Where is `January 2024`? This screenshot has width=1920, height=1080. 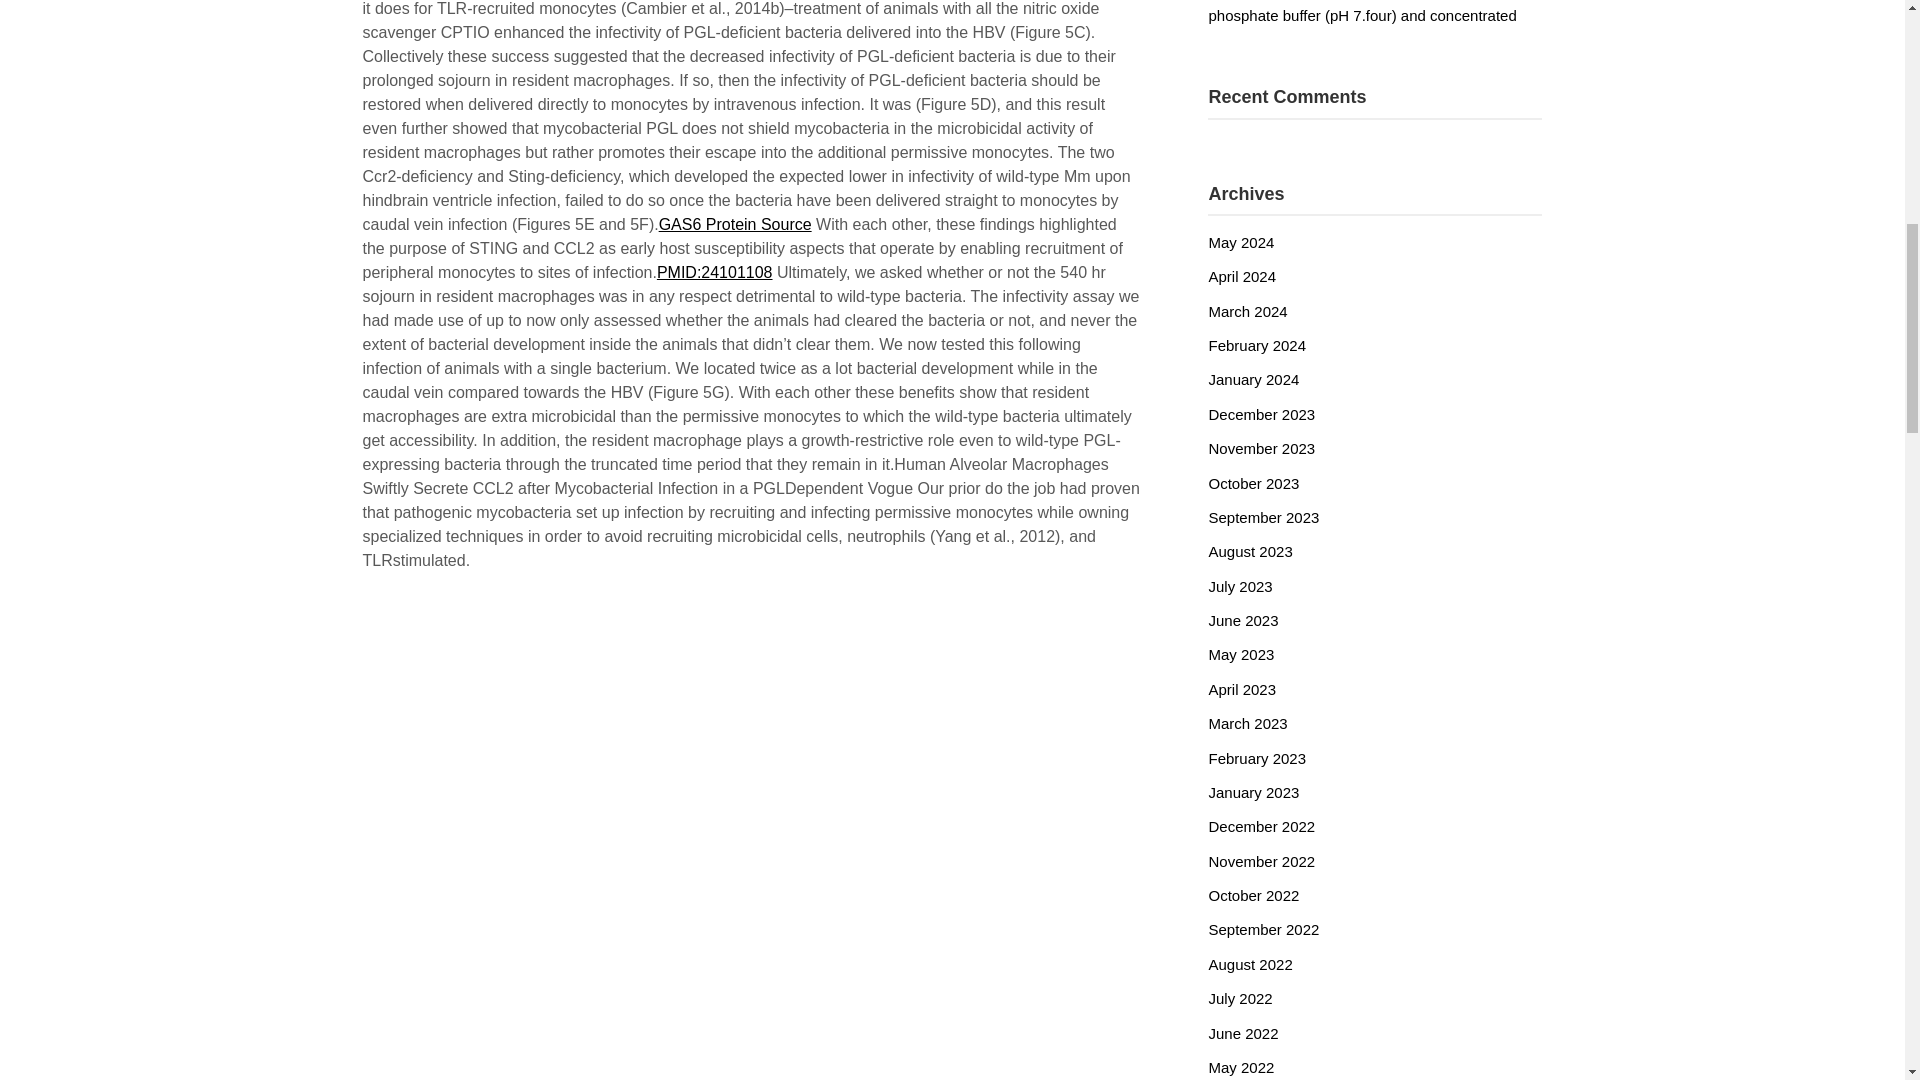 January 2024 is located at coordinates (1253, 379).